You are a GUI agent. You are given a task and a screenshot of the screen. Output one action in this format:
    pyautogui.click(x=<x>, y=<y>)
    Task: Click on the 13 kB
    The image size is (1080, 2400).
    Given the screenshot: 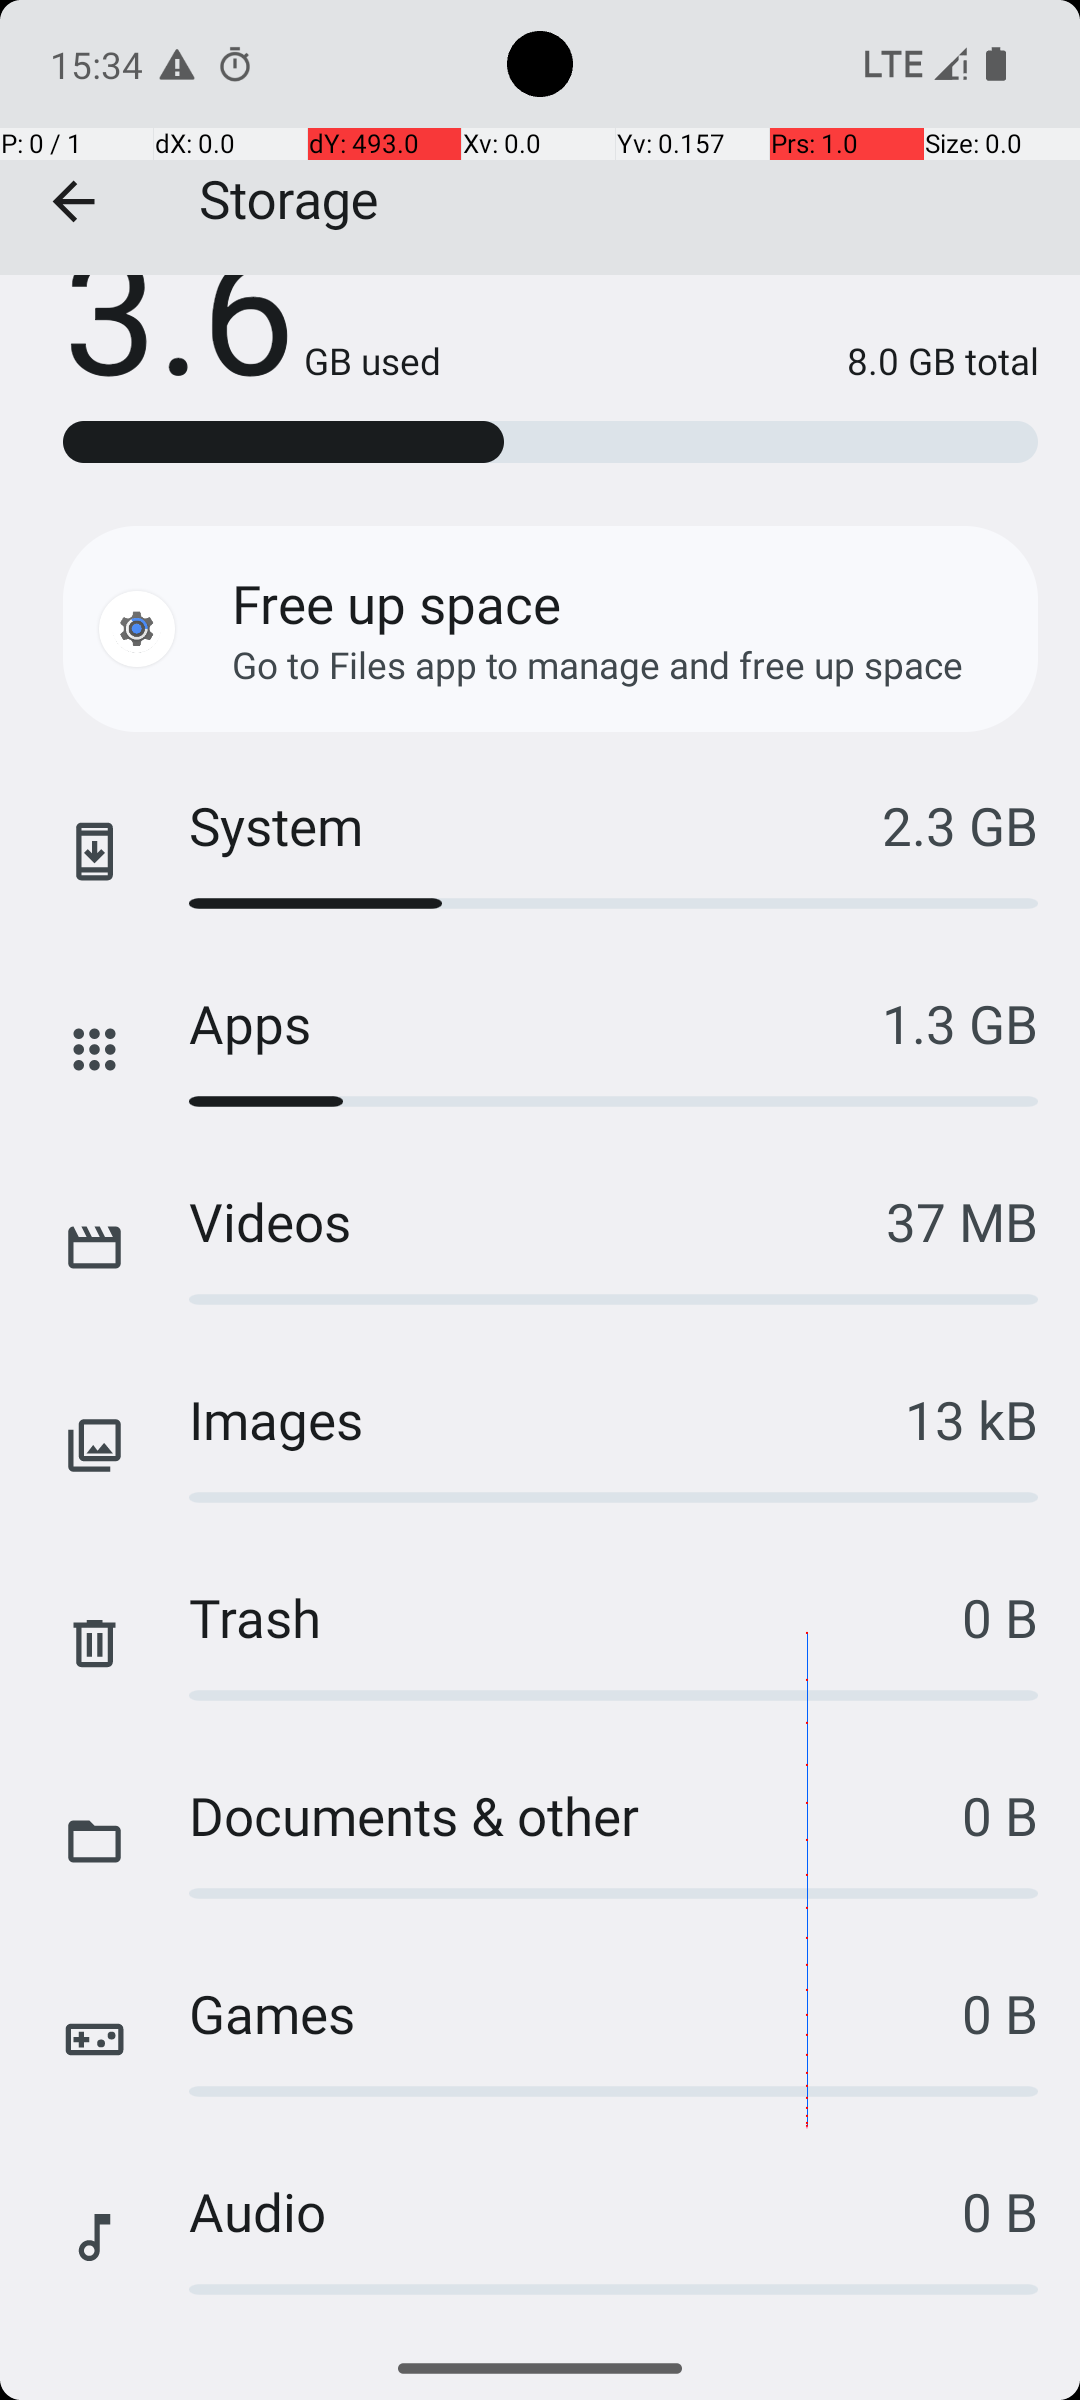 What is the action you would take?
    pyautogui.click(x=971, y=1420)
    